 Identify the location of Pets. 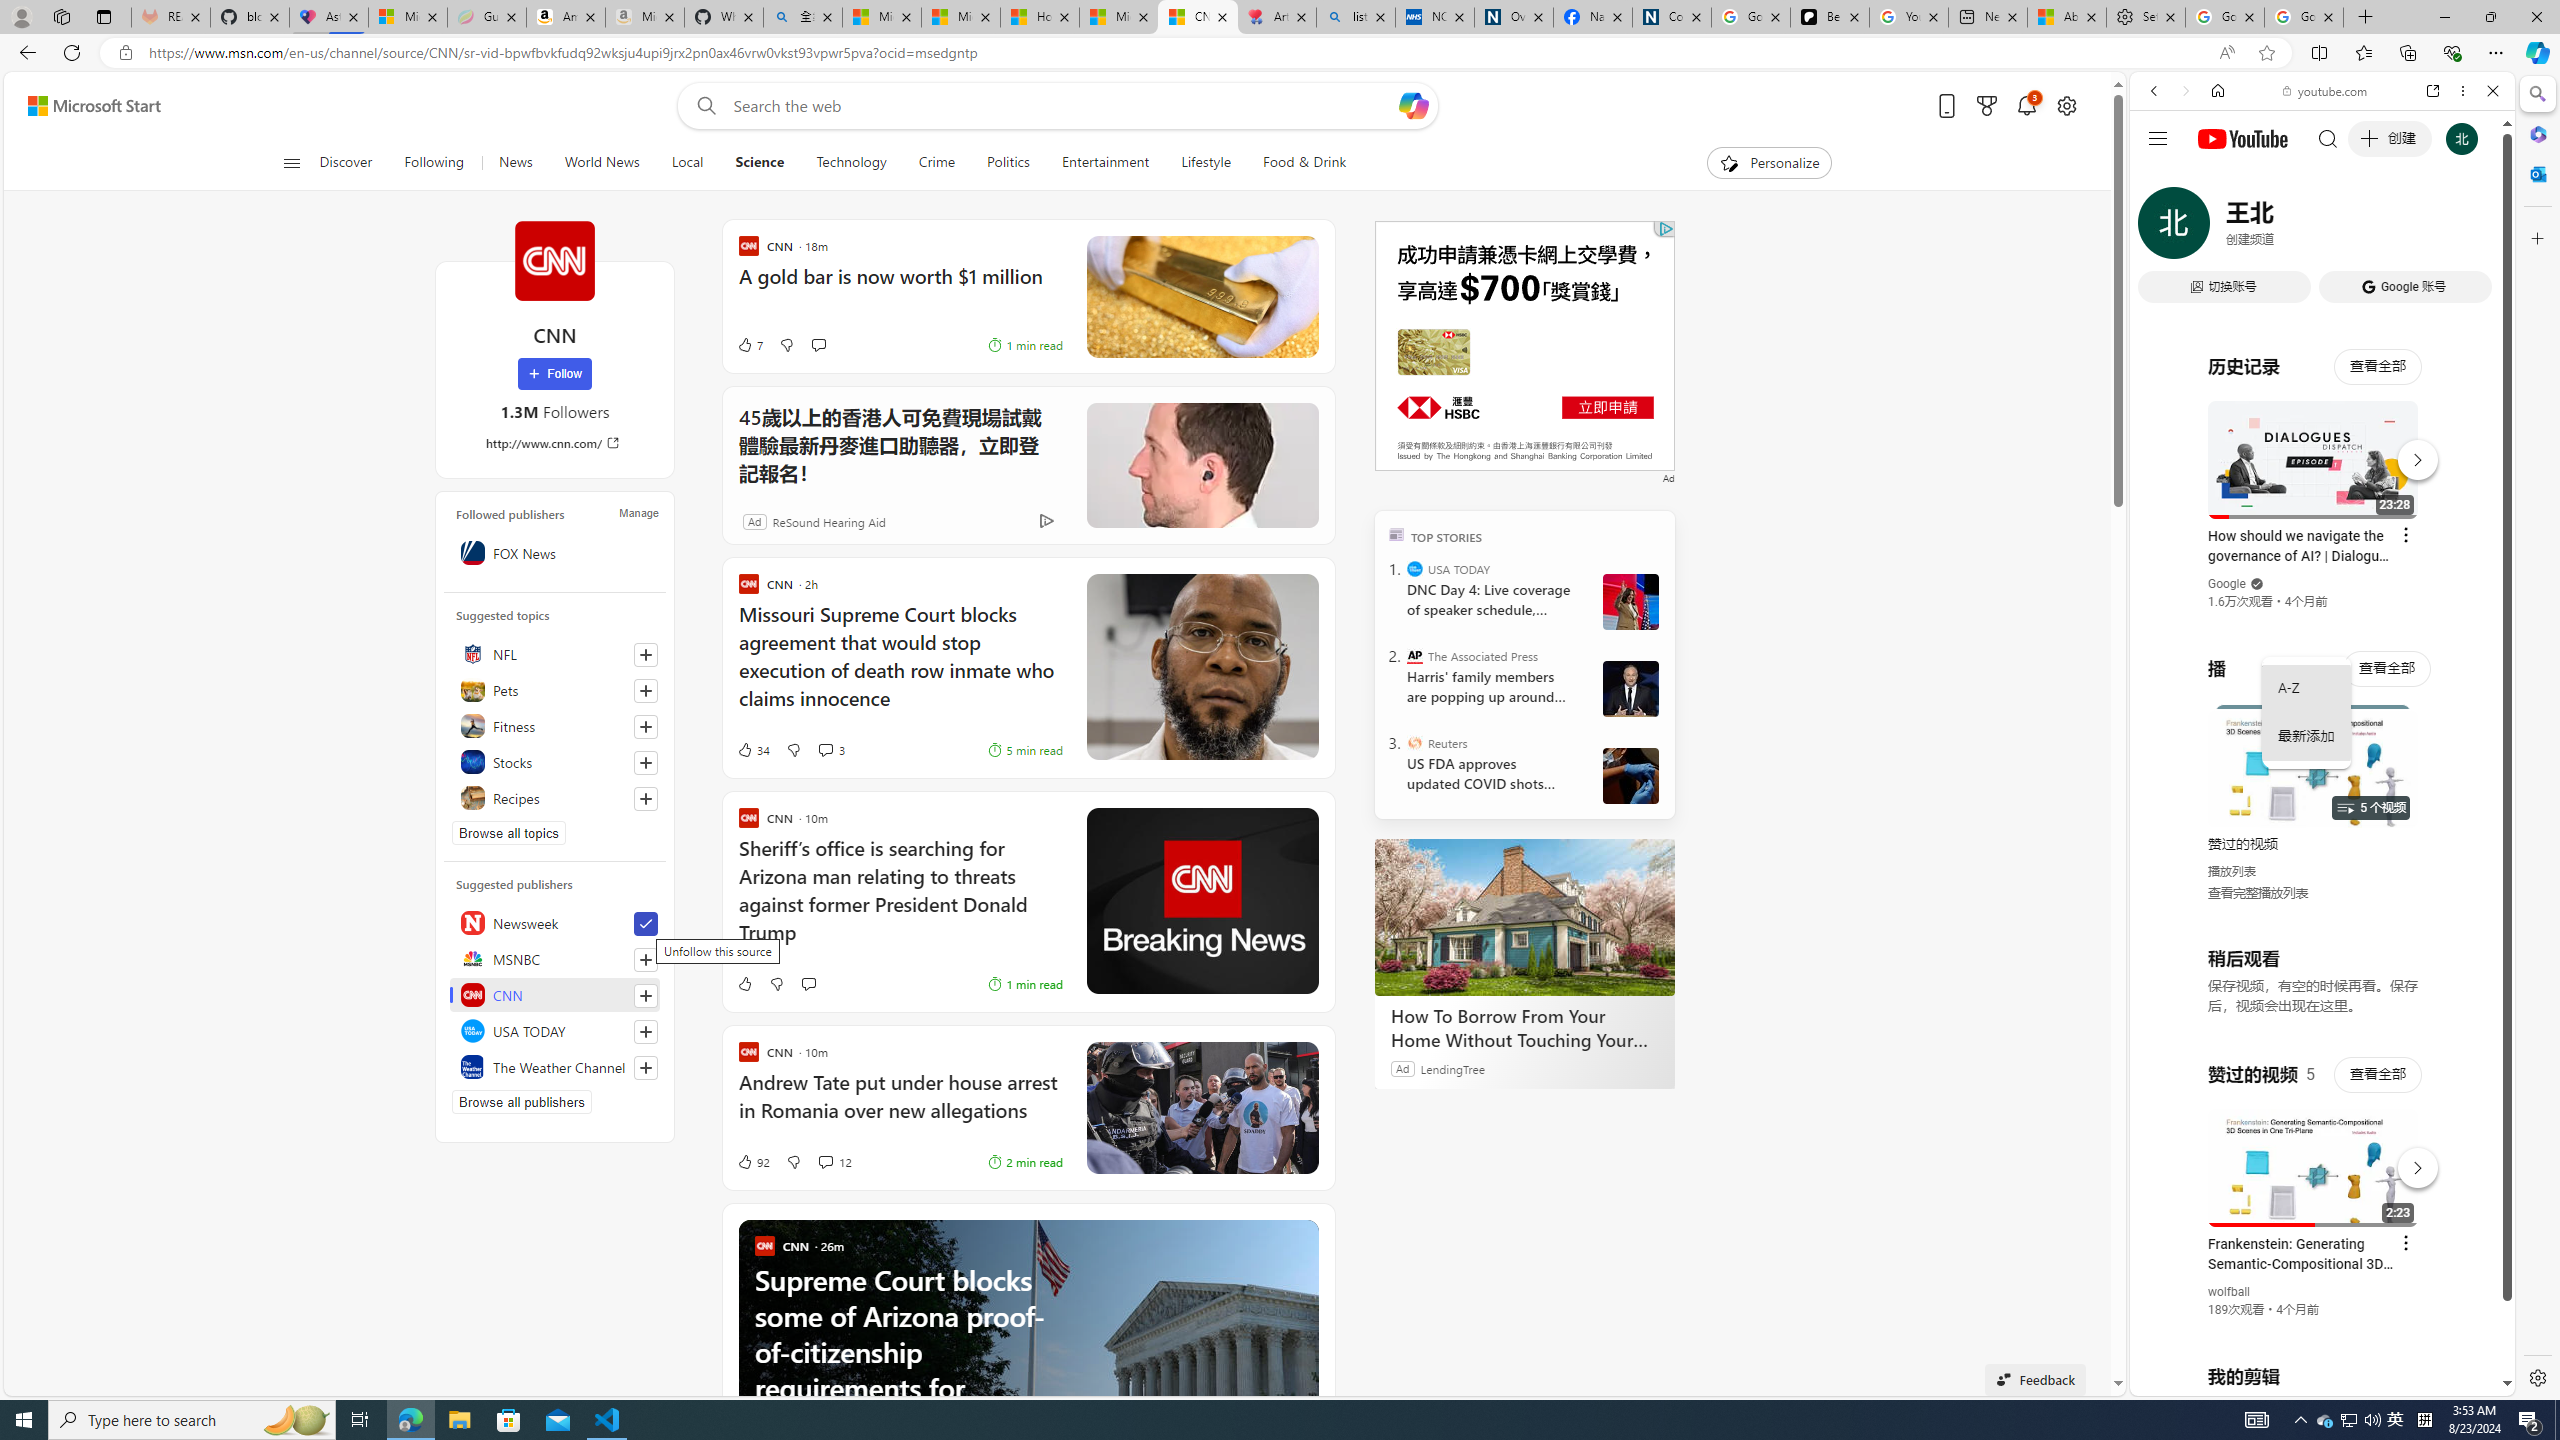
(555, 690).